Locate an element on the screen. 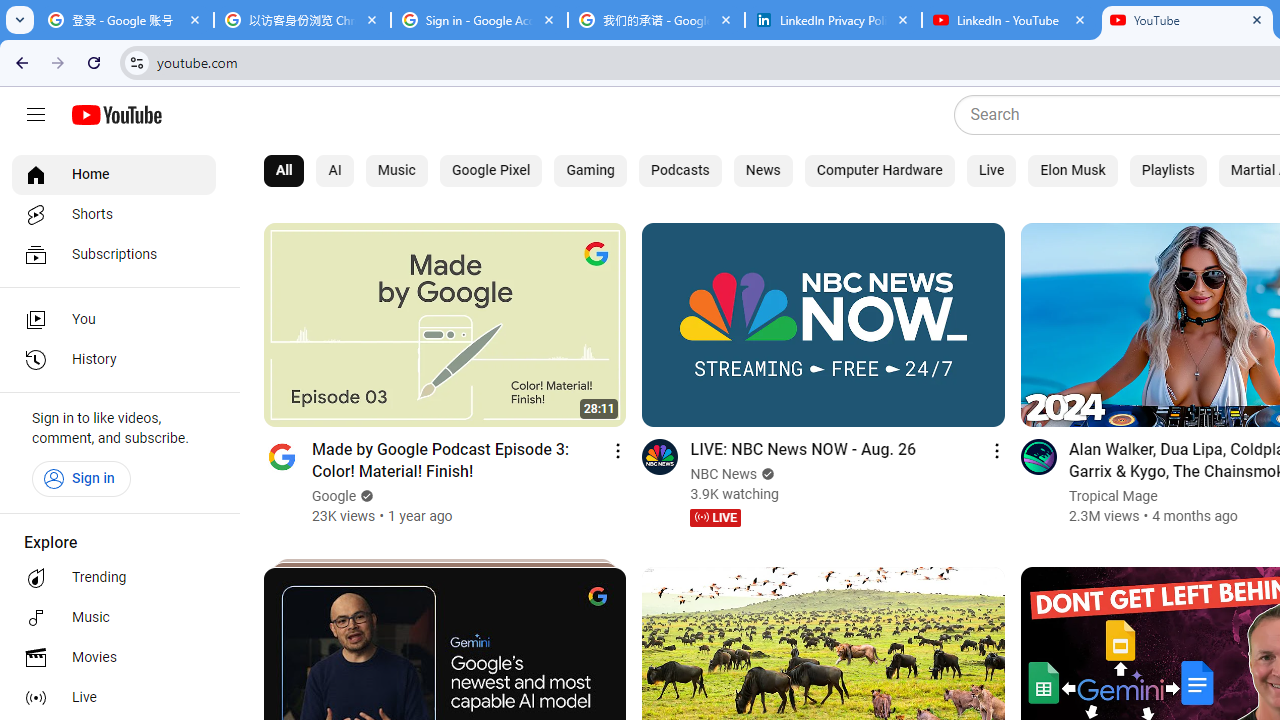 This screenshot has width=1280, height=720. News is located at coordinates (763, 170).